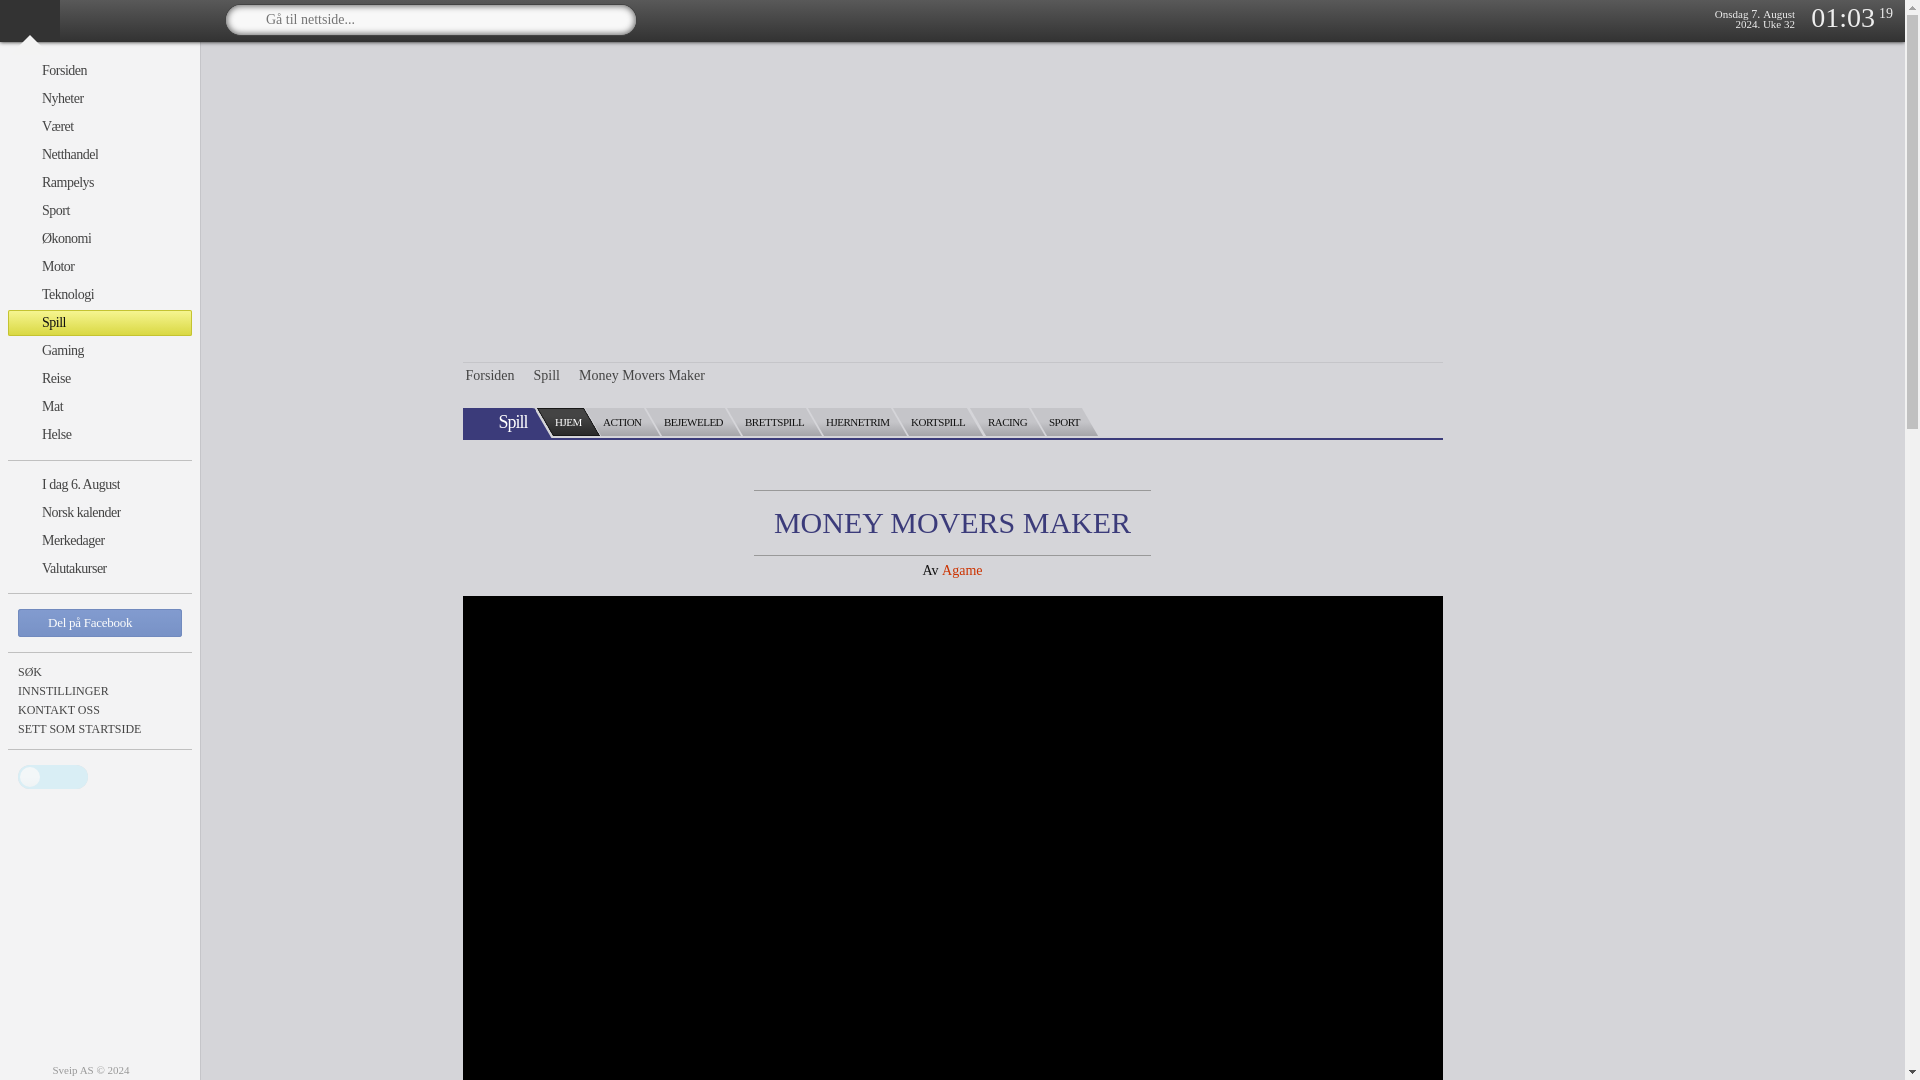 This screenshot has width=1920, height=1080. I want to click on INNSTILLINGER, so click(100, 690).